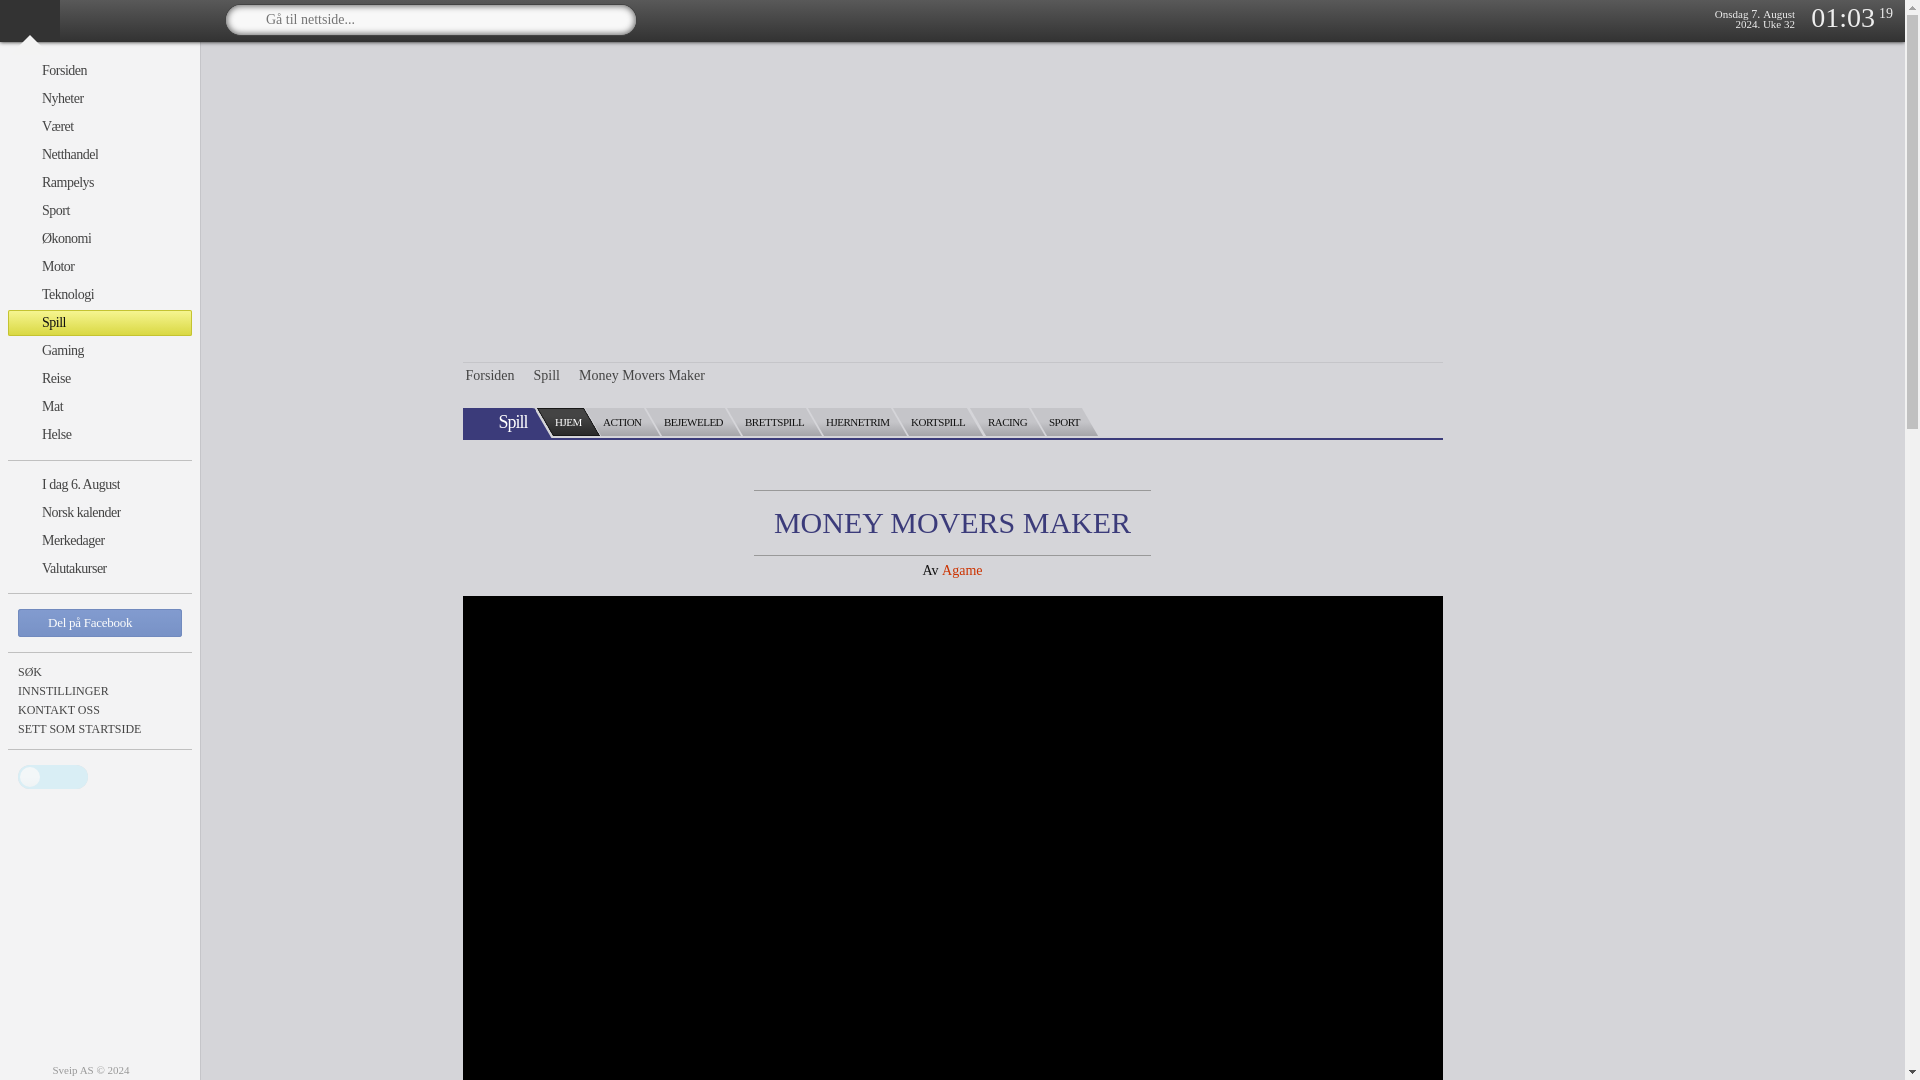 This screenshot has width=1920, height=1080. I want to click on INNSTILLINGER, so click(100, 690).